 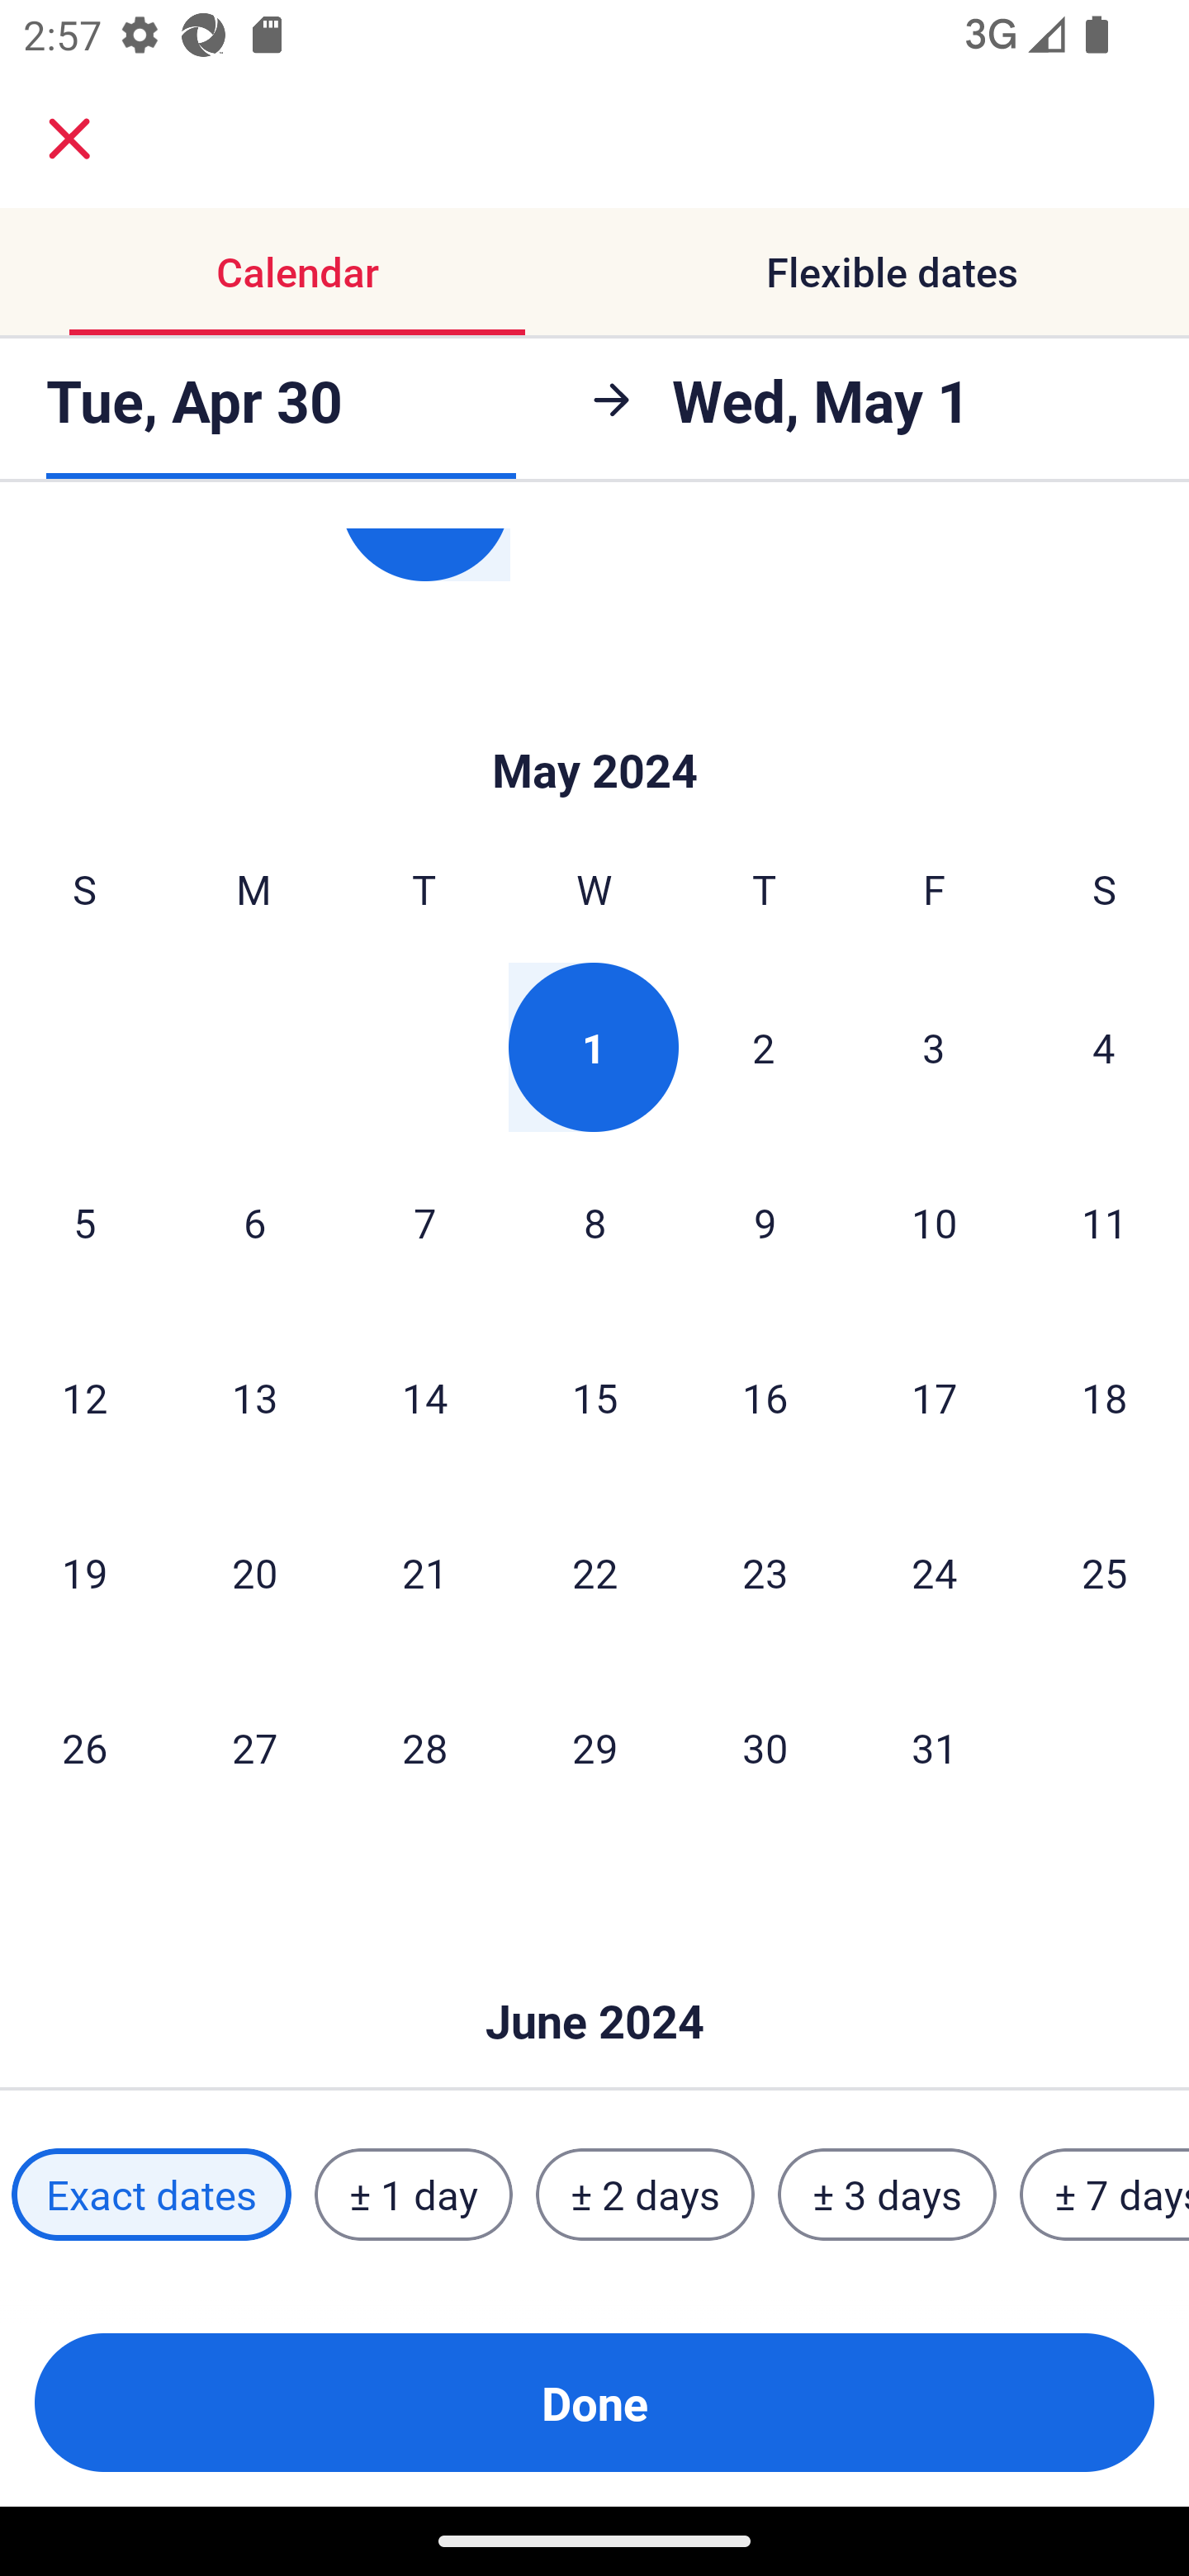 What do you see at coordinates (765, 1222) in the screenshot?
I see `9 Thursday, May 9, 2024` at bounding box center [765, 1222].